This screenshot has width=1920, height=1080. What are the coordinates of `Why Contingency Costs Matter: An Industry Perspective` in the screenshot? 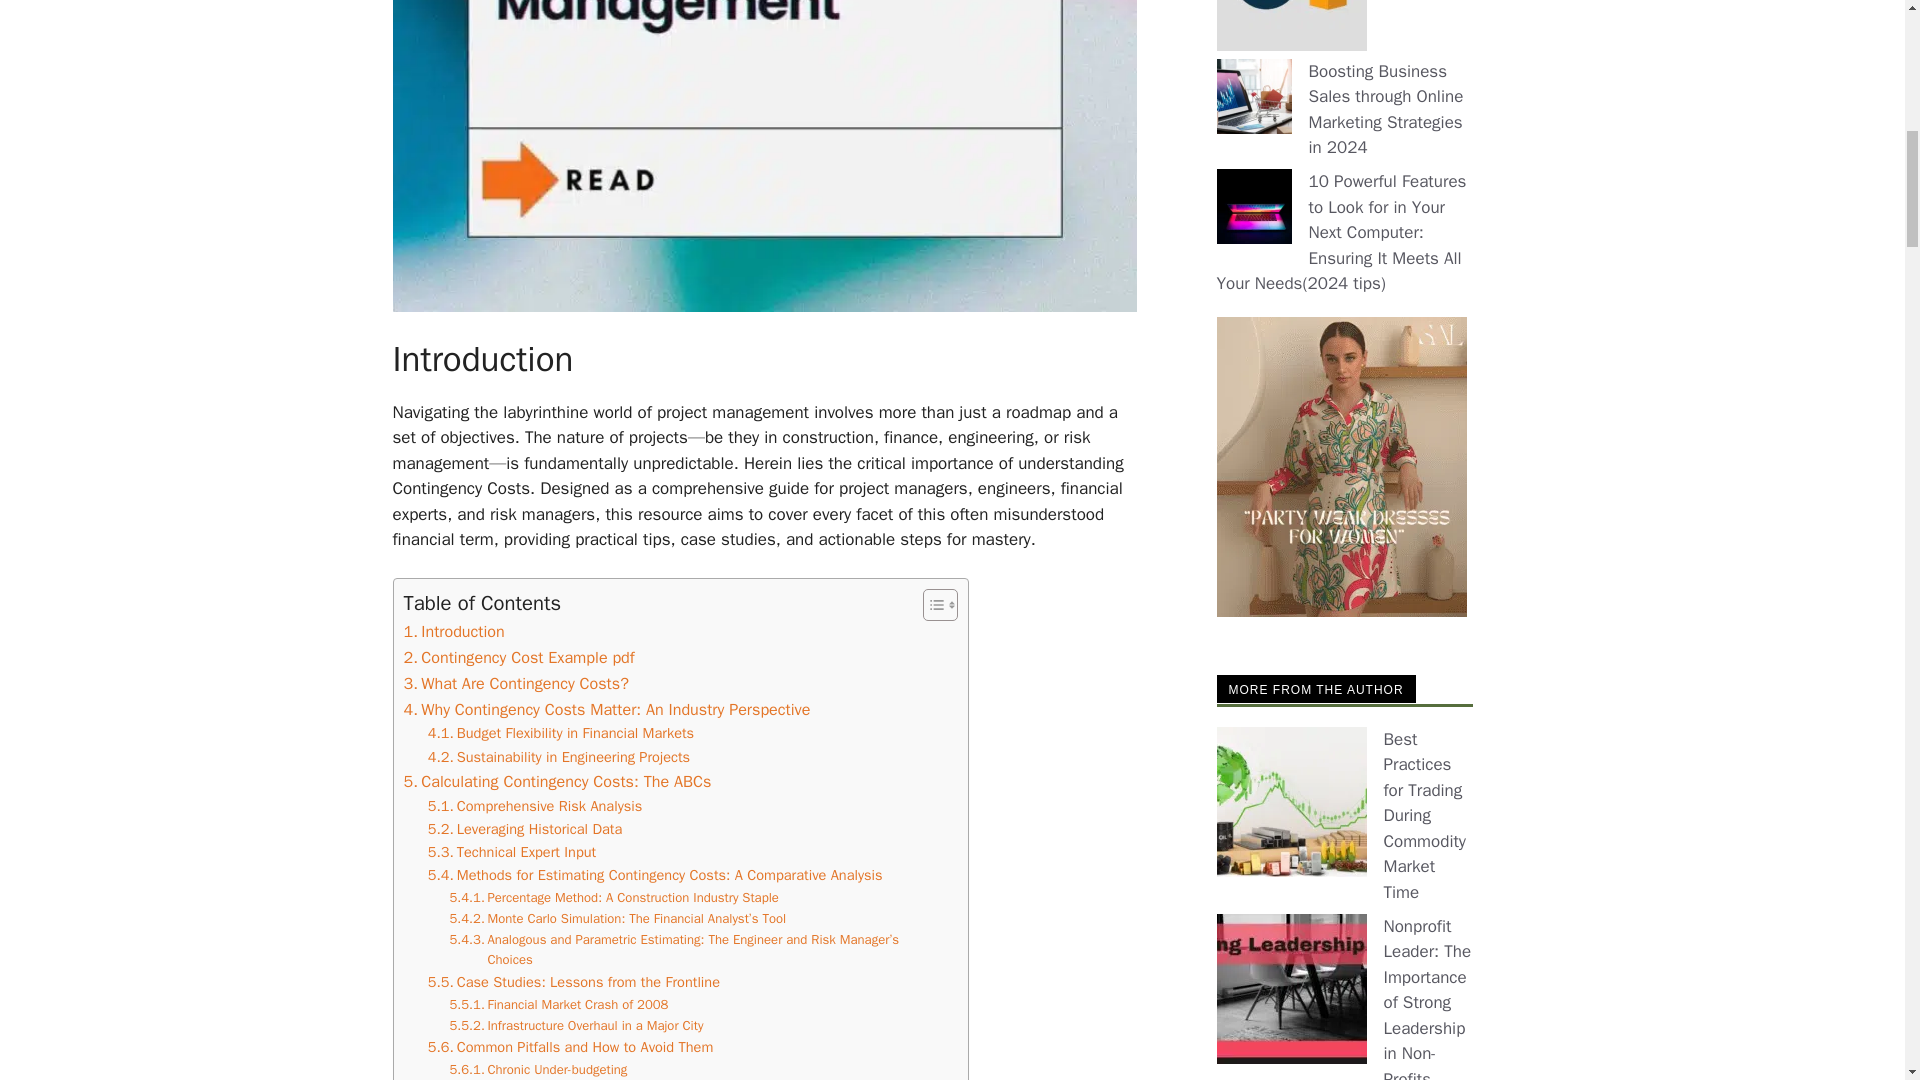 It's located at (606, 708).